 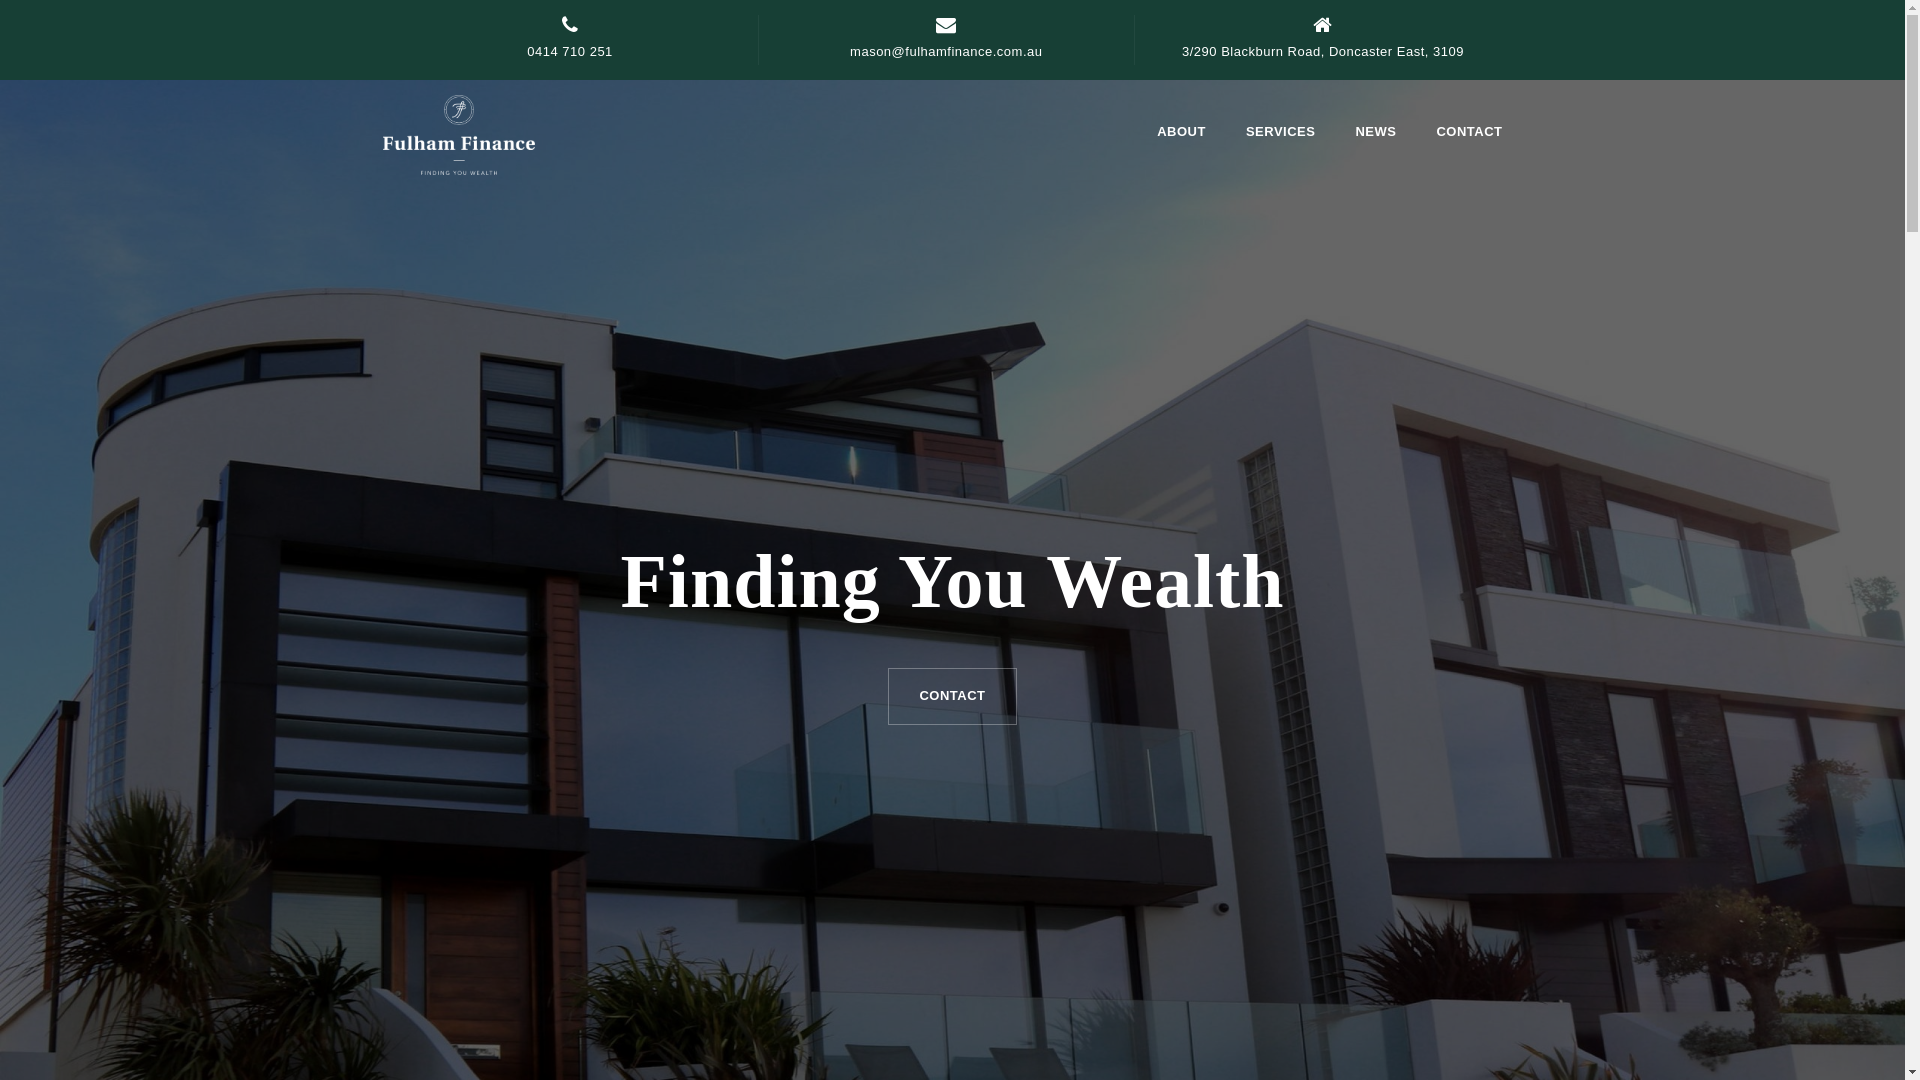 What do you see at coordinates (1376, 135) in the screenshot?
I see `NEWS` at bounding box center [1376, 135].